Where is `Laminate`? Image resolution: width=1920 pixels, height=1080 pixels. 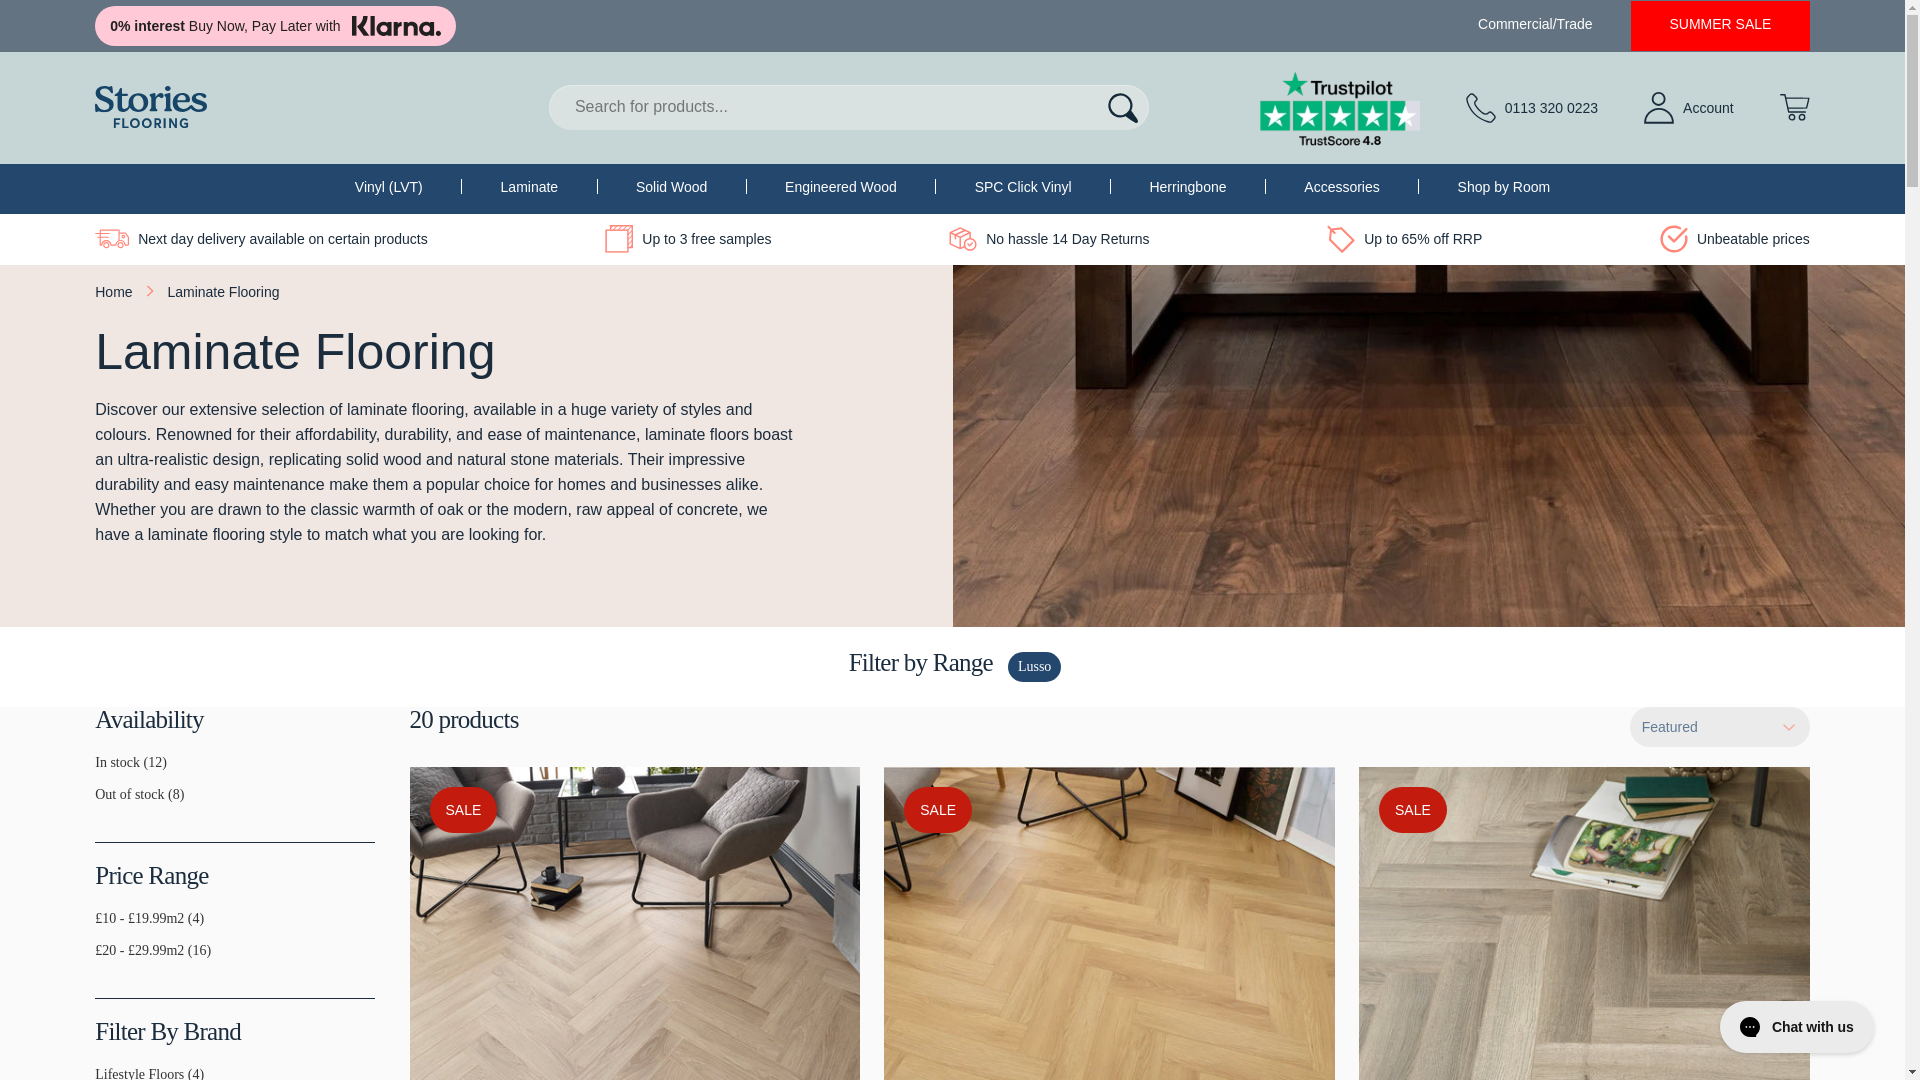 Laminate is located at coordinates (530, 187).